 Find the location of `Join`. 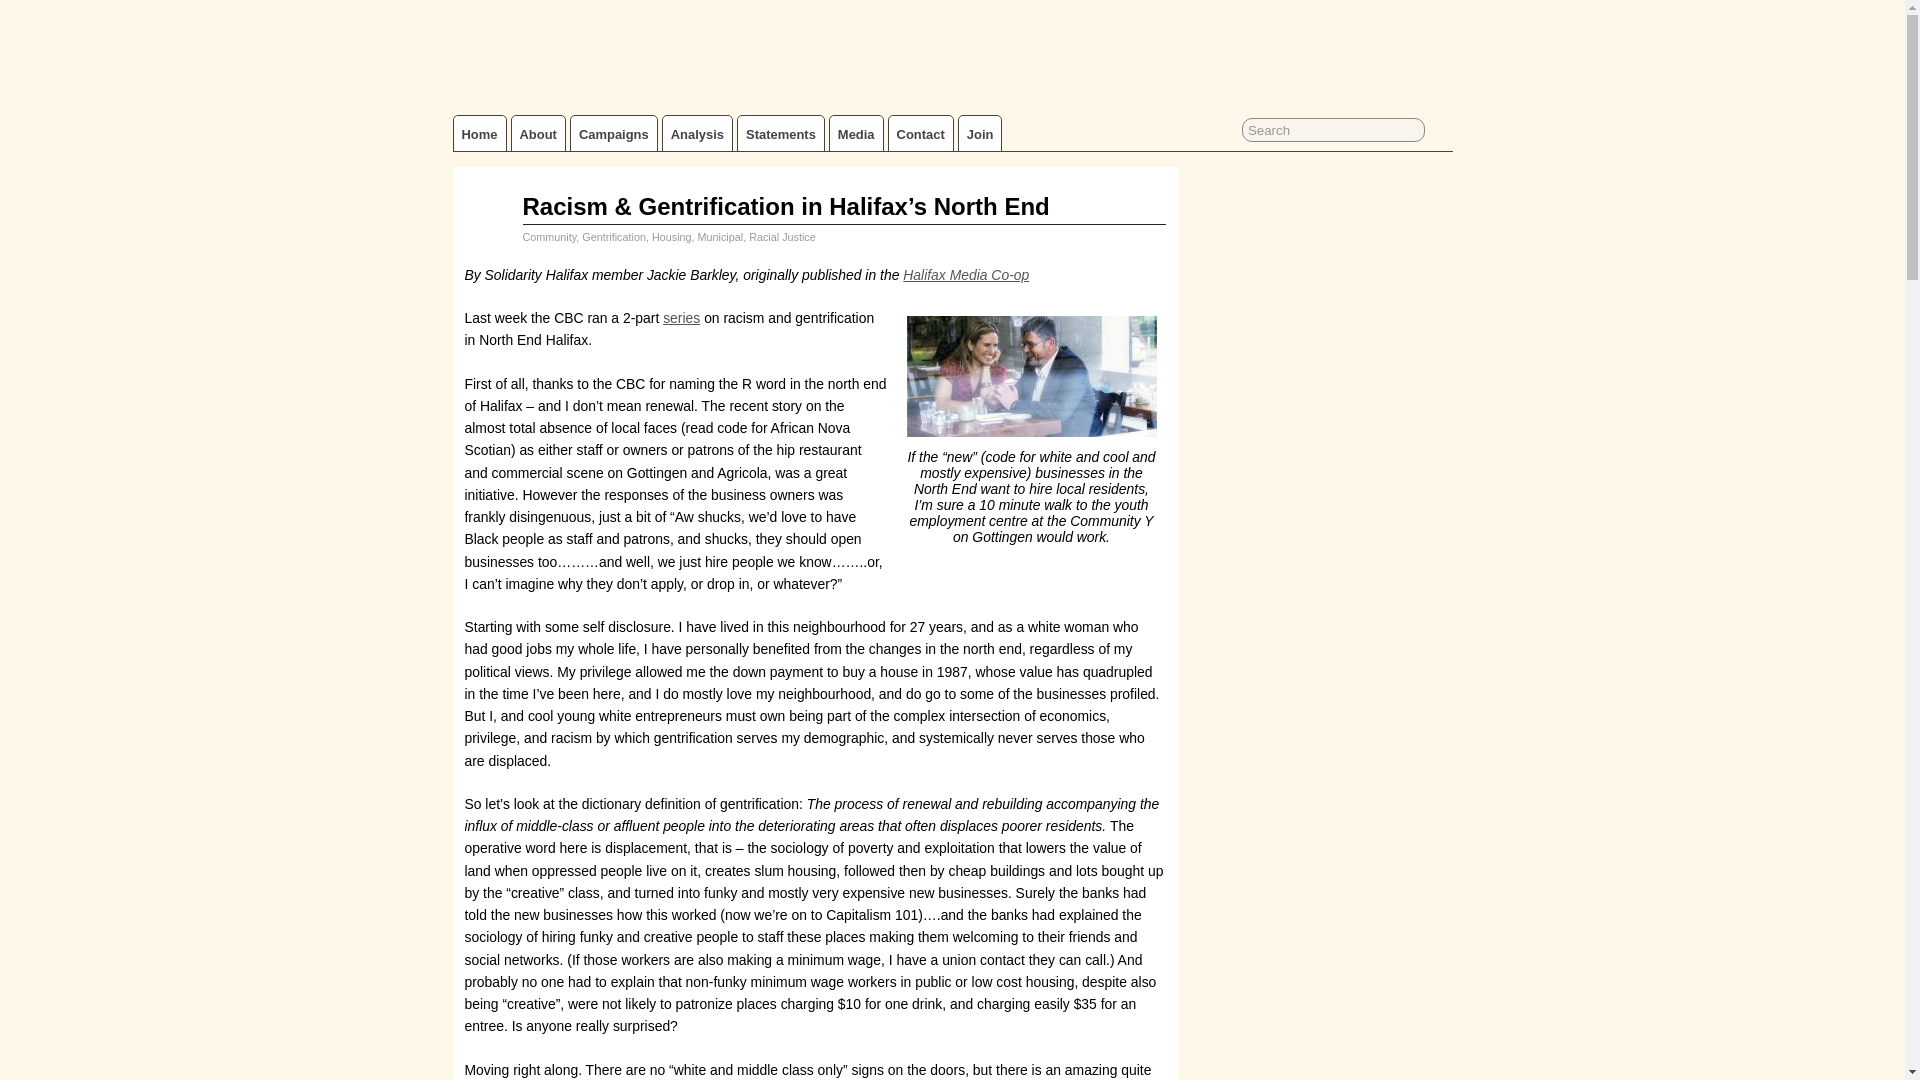

Join is located at coordinates (980, 133).